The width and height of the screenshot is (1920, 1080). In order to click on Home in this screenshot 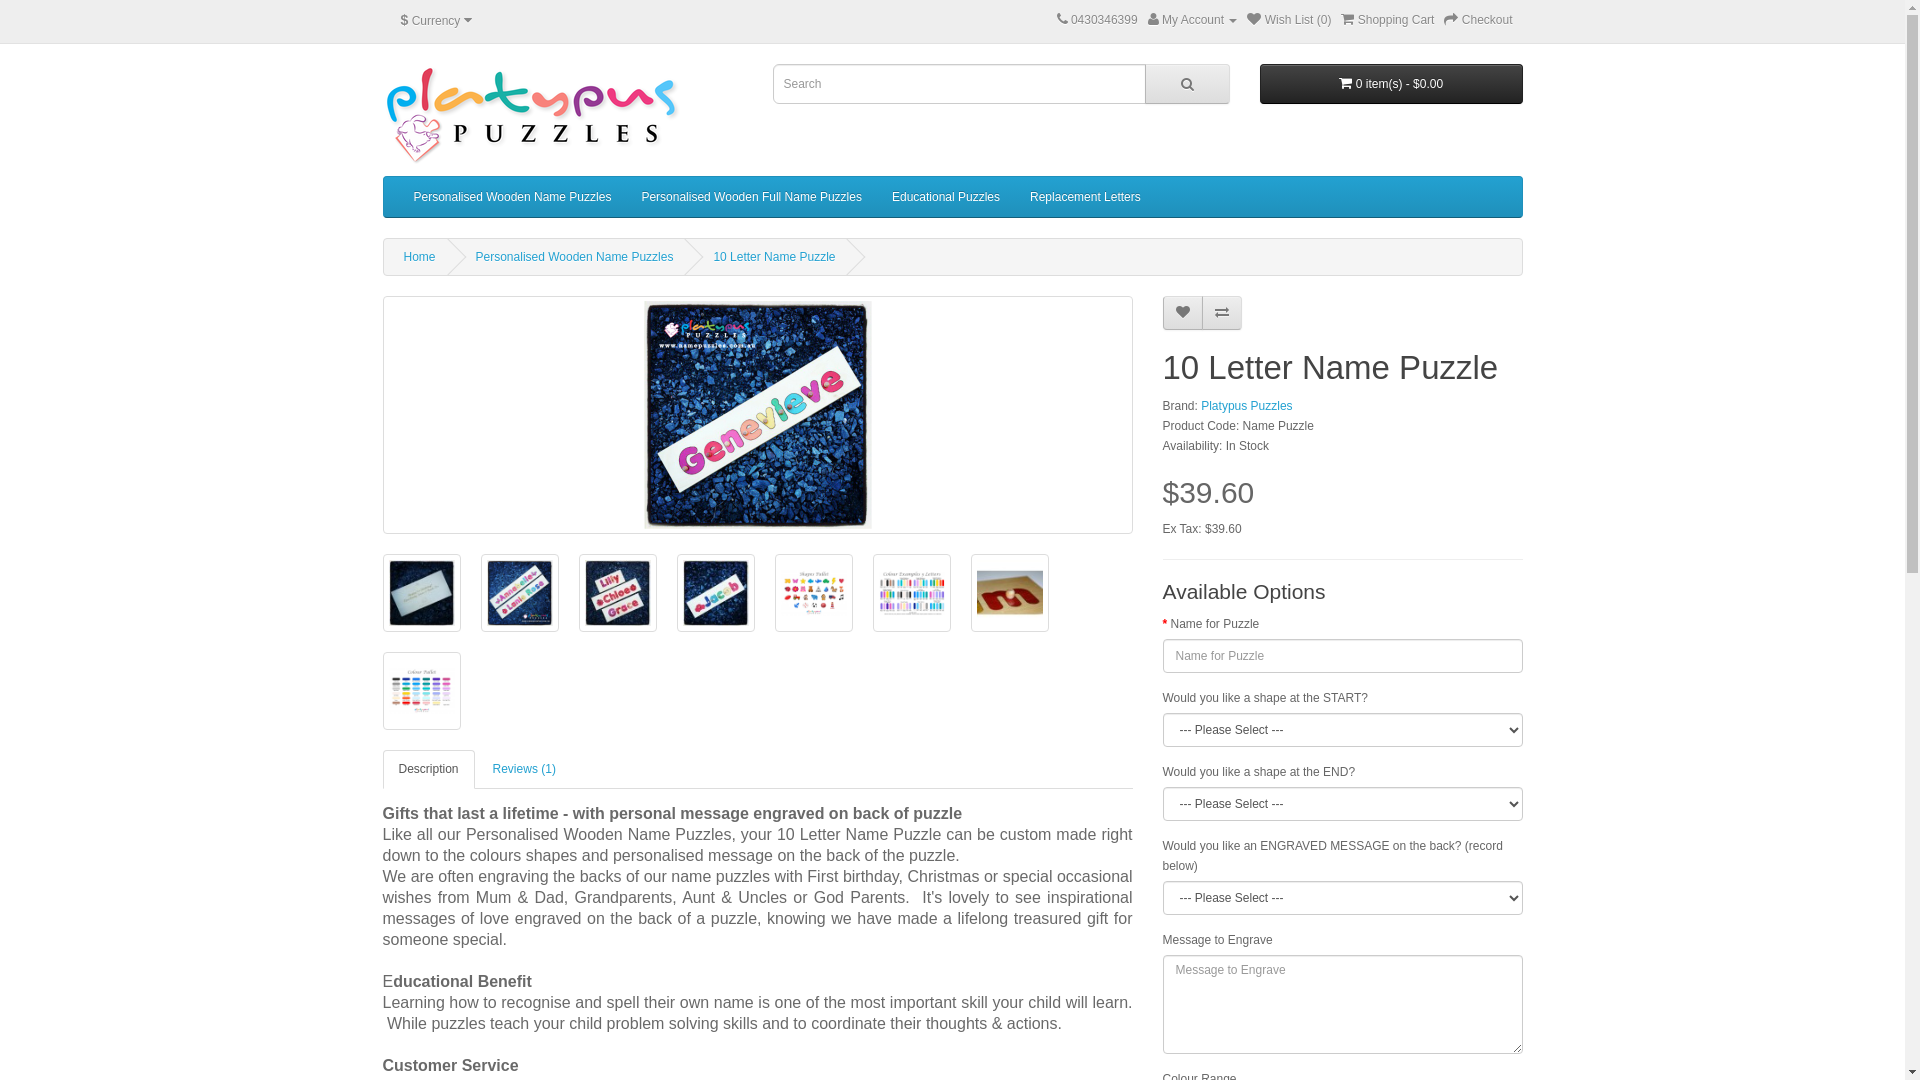, I will do `click(420, 257)`.